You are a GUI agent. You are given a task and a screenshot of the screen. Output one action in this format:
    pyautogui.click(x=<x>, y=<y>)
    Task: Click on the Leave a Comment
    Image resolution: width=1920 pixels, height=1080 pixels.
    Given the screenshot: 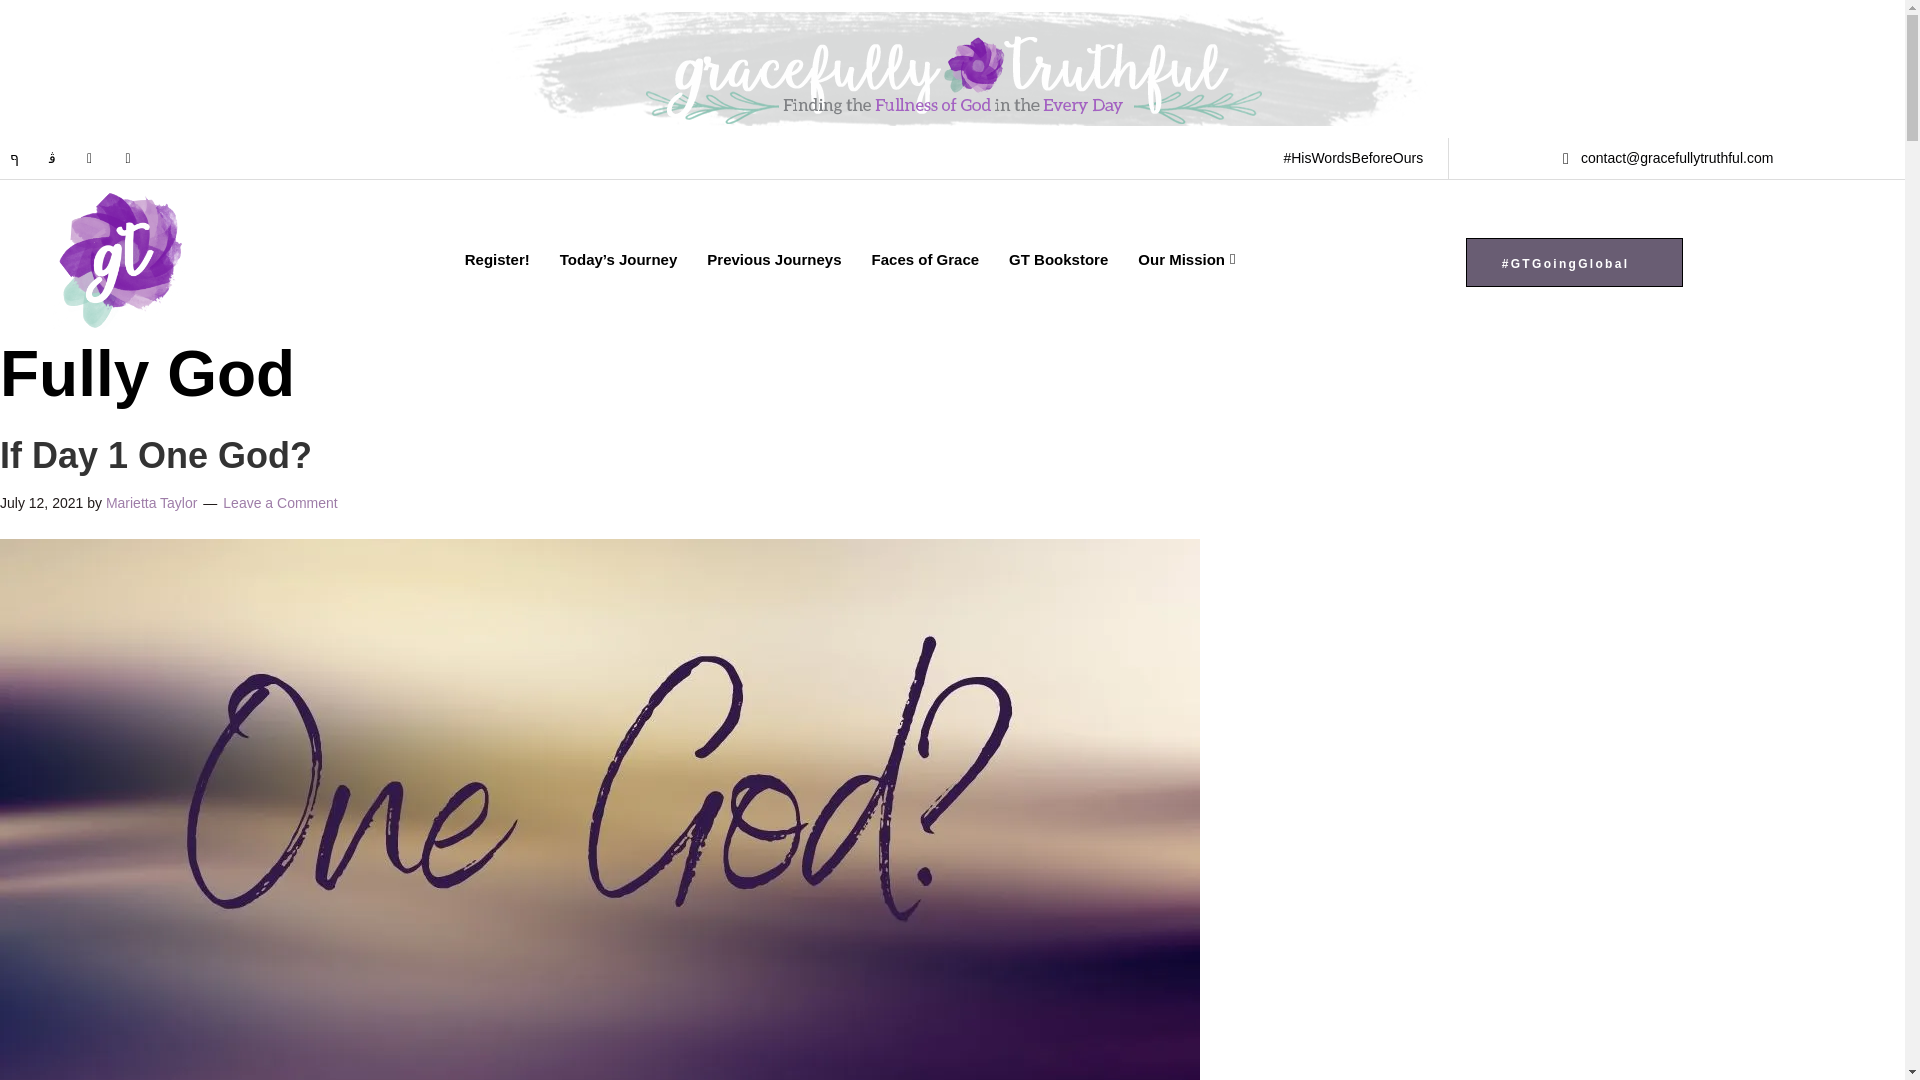 What is the action you would take?
    pyautogui.click(x=280, y=502)
    